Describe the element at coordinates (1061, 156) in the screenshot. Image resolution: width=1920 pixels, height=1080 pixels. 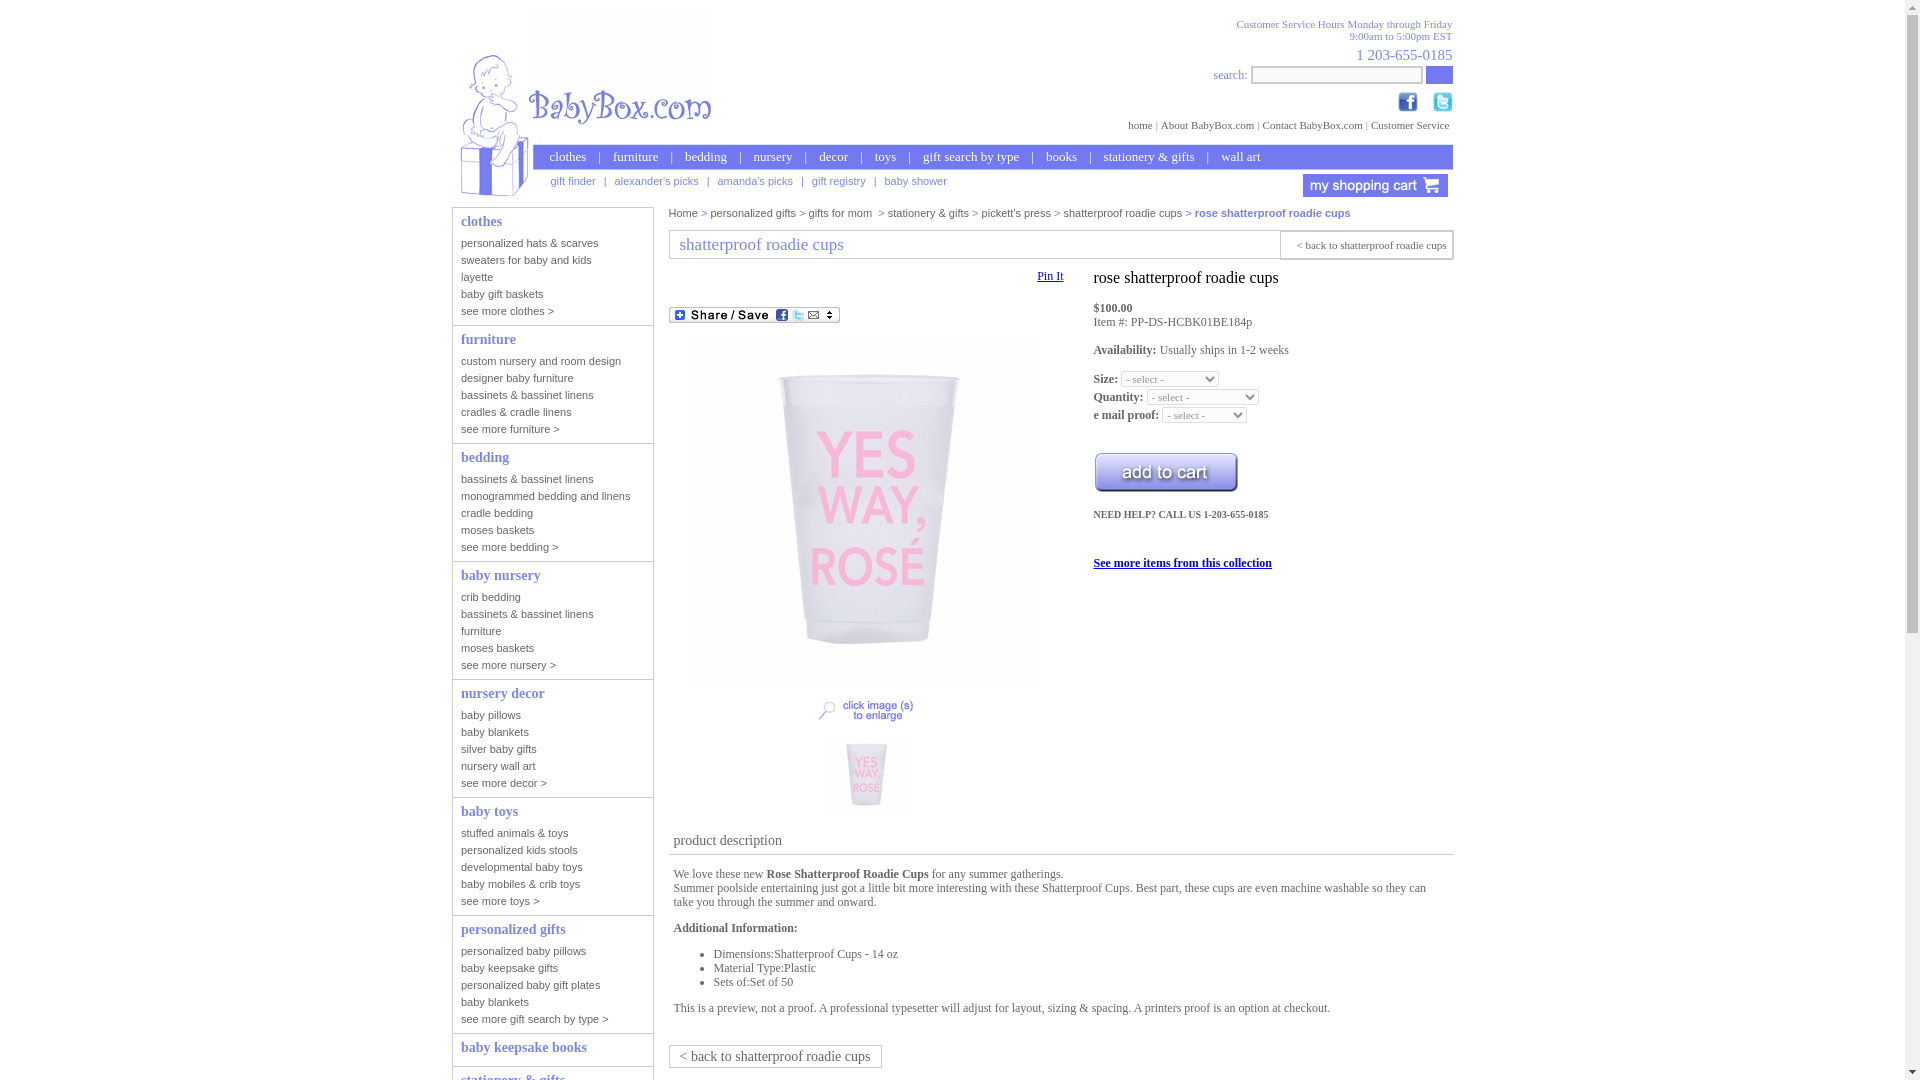
I see `baby keepsake books` at that location.